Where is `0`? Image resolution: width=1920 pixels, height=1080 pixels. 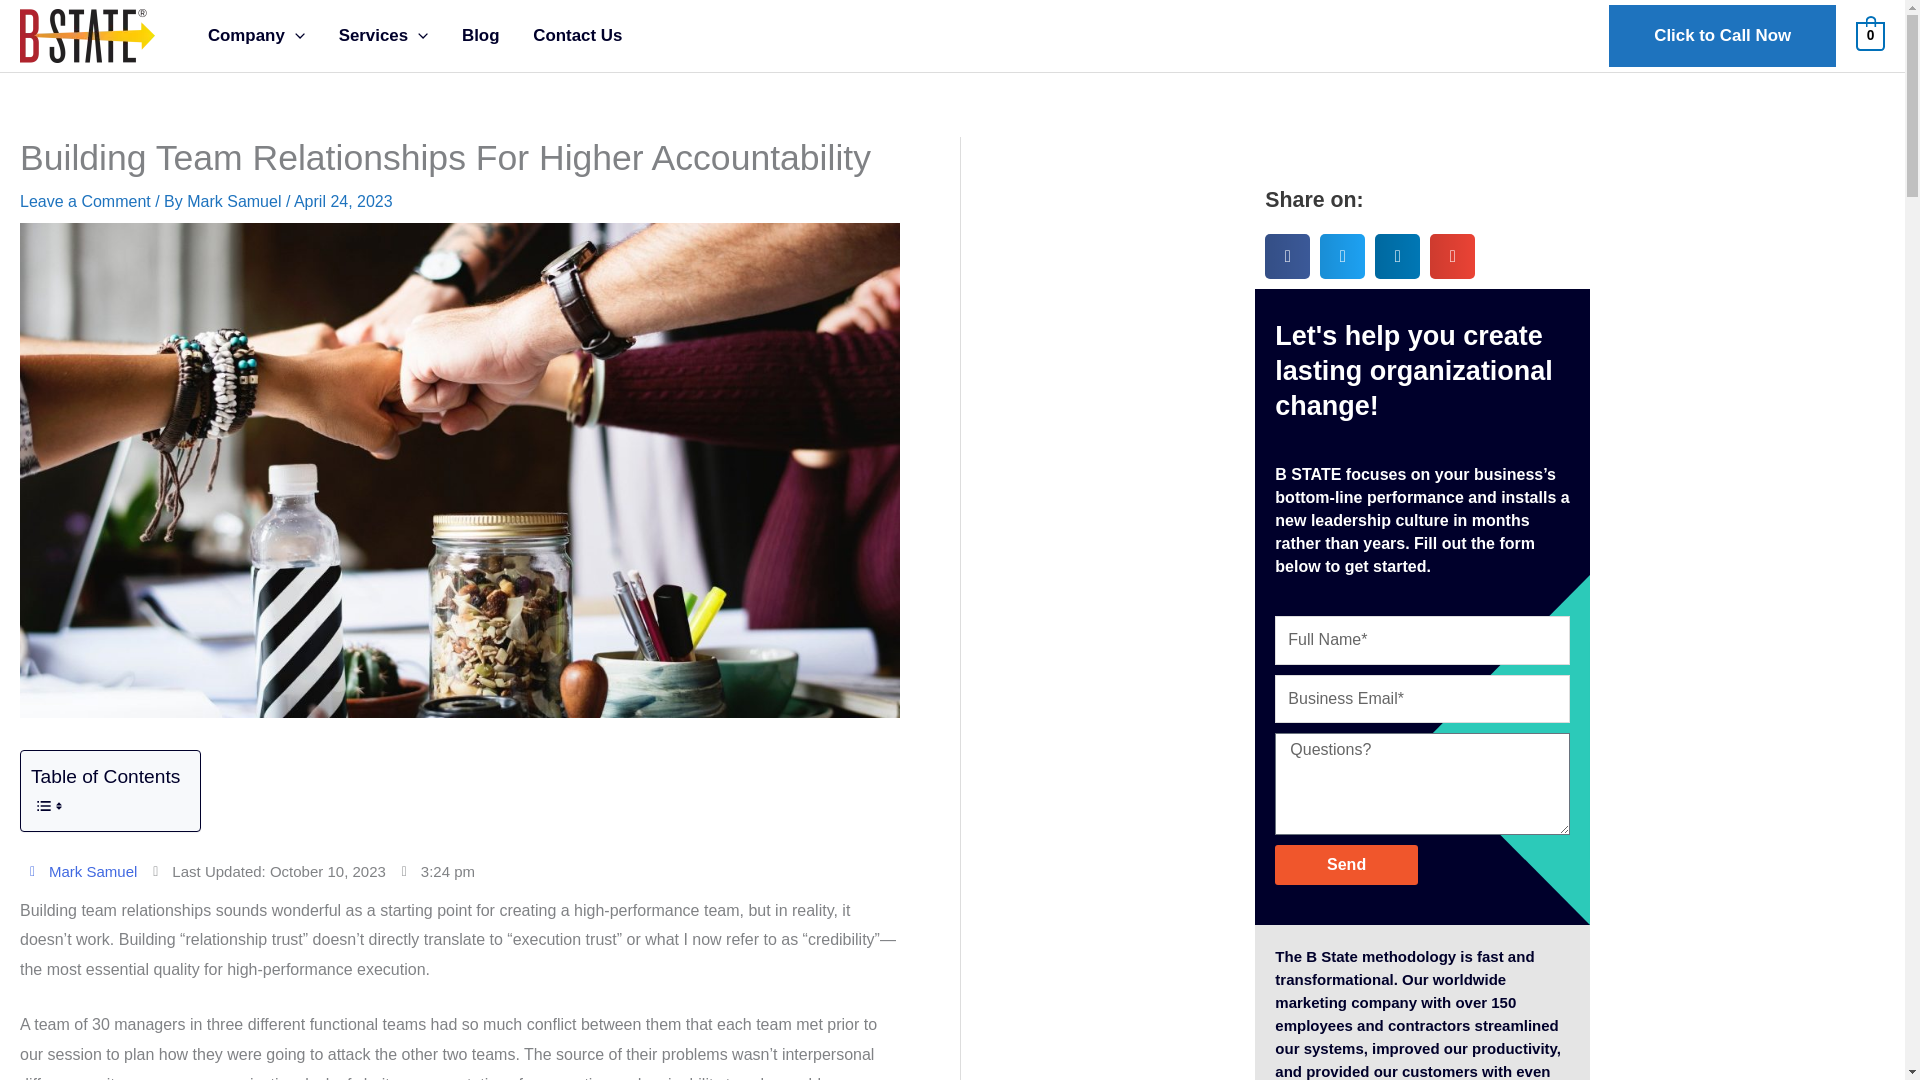 0 is located at coordinates (1870, 36).